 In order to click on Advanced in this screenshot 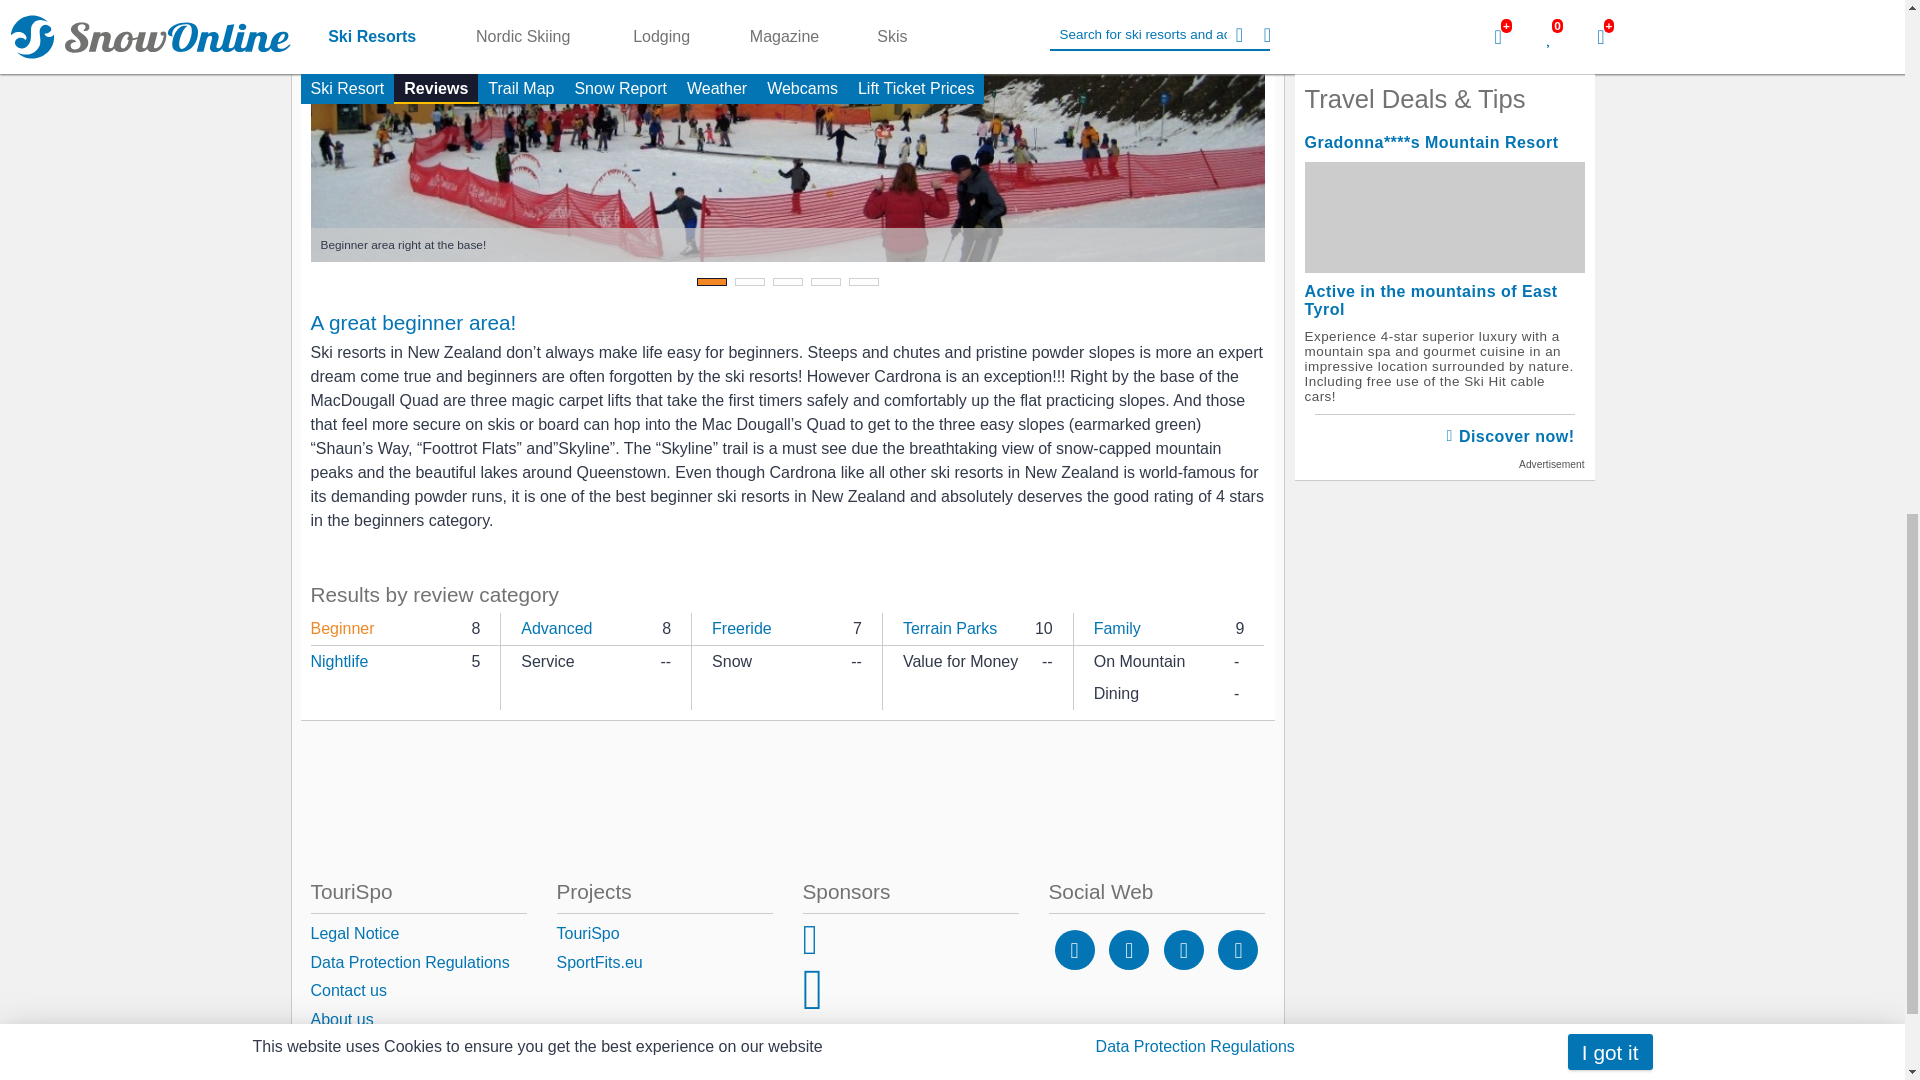, I will do `click(556, 628)`.